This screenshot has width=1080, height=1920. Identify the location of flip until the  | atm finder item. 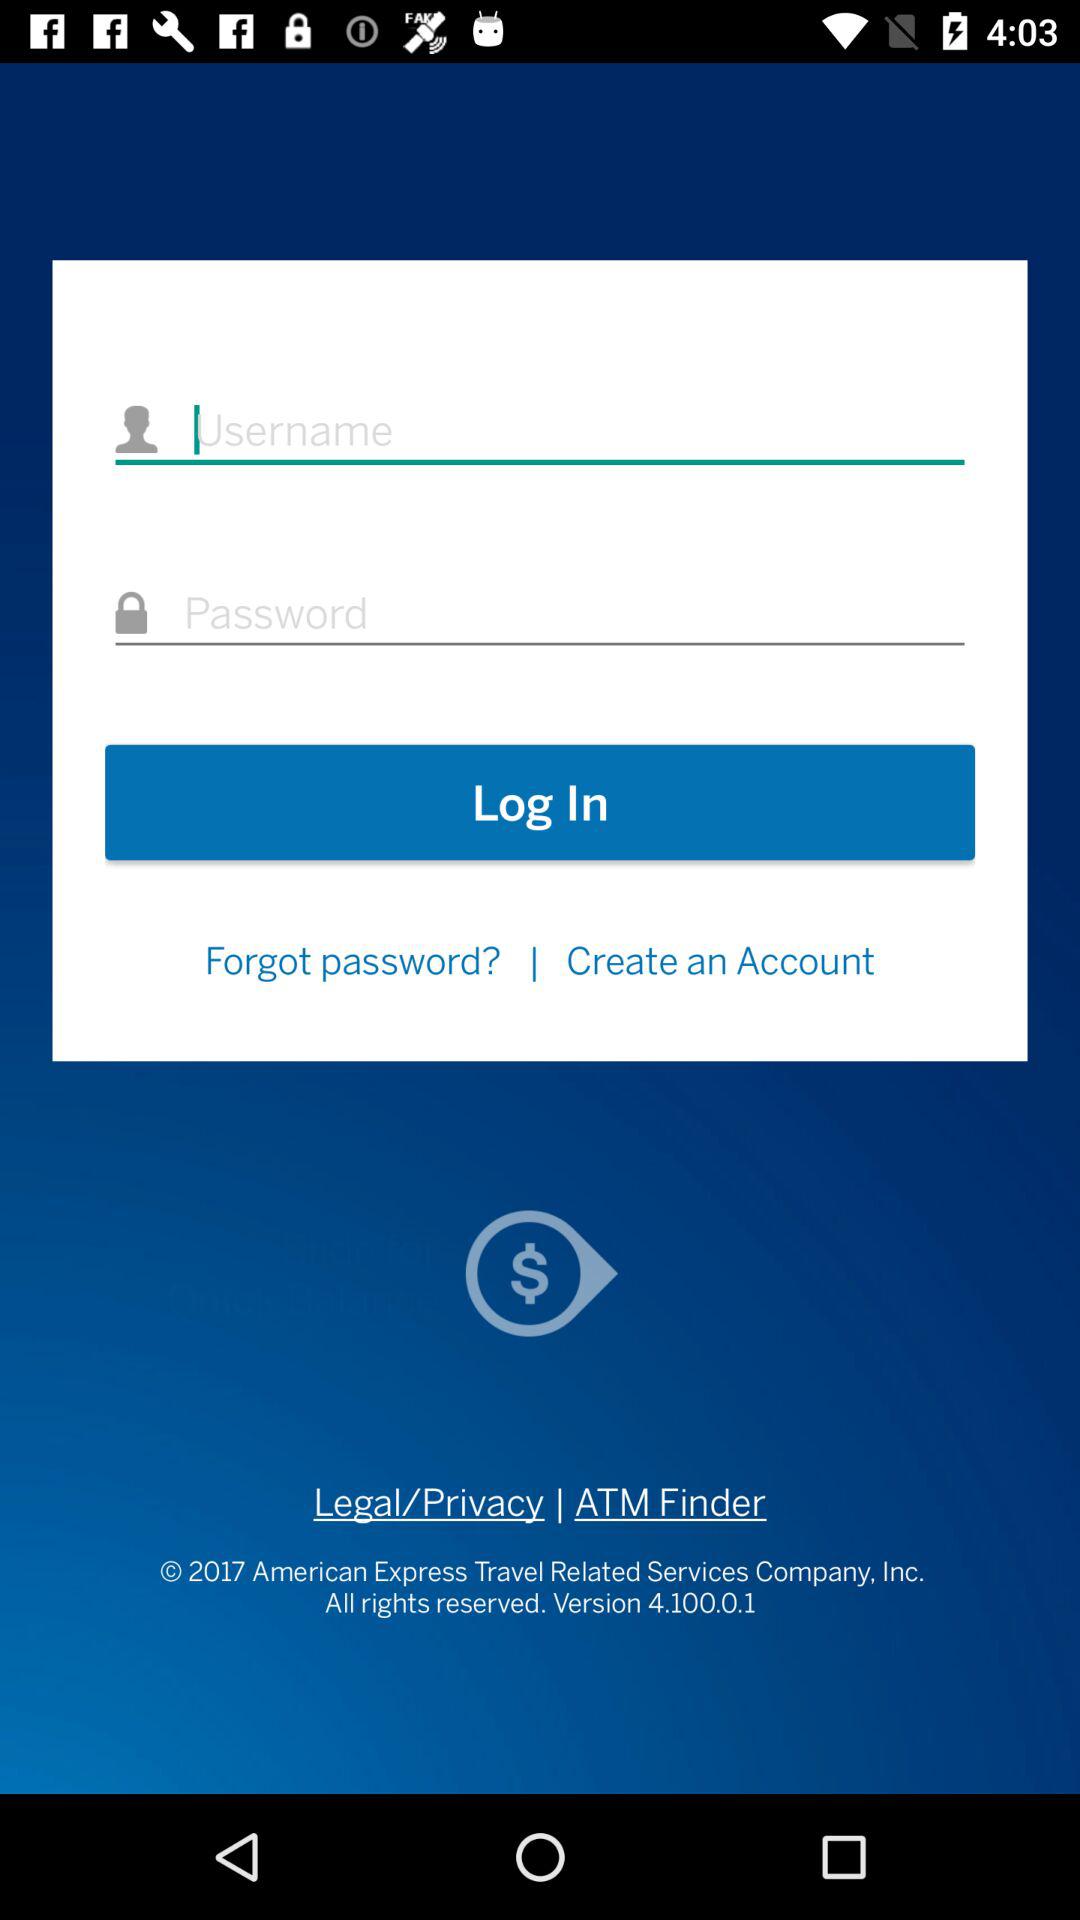
(656, 1502).